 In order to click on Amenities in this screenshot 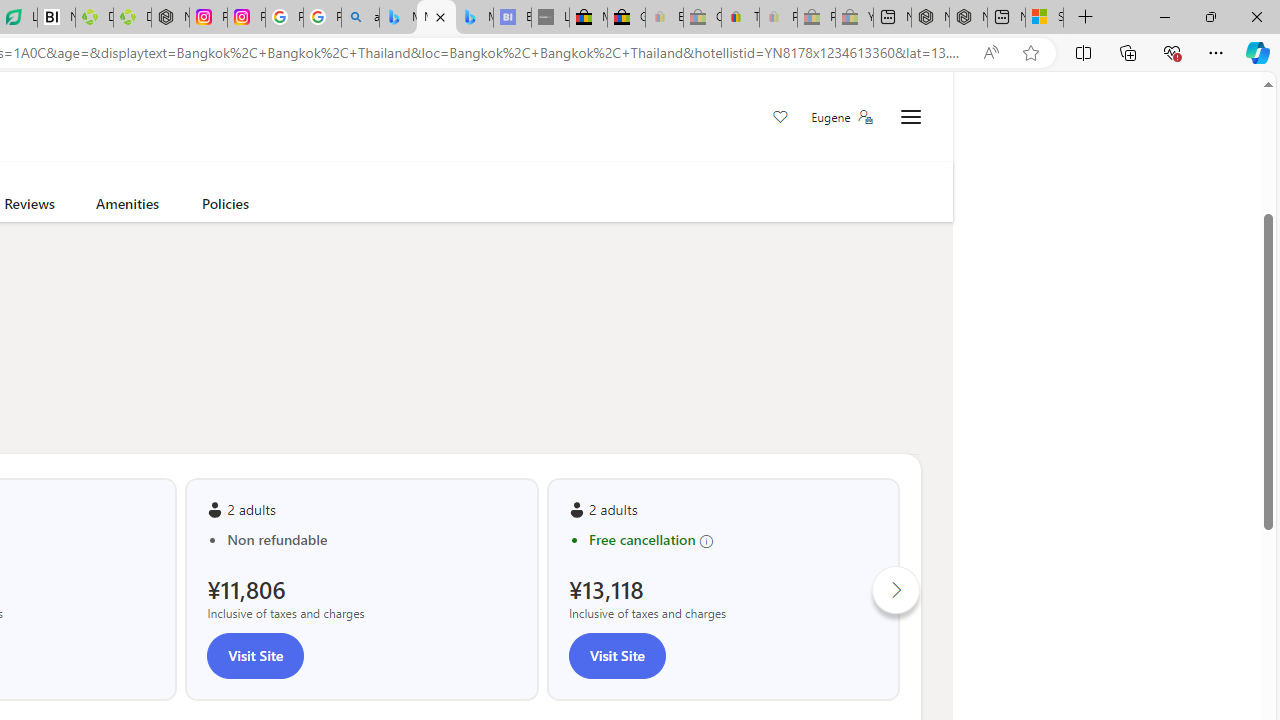, I will do `click(126, 207)`.